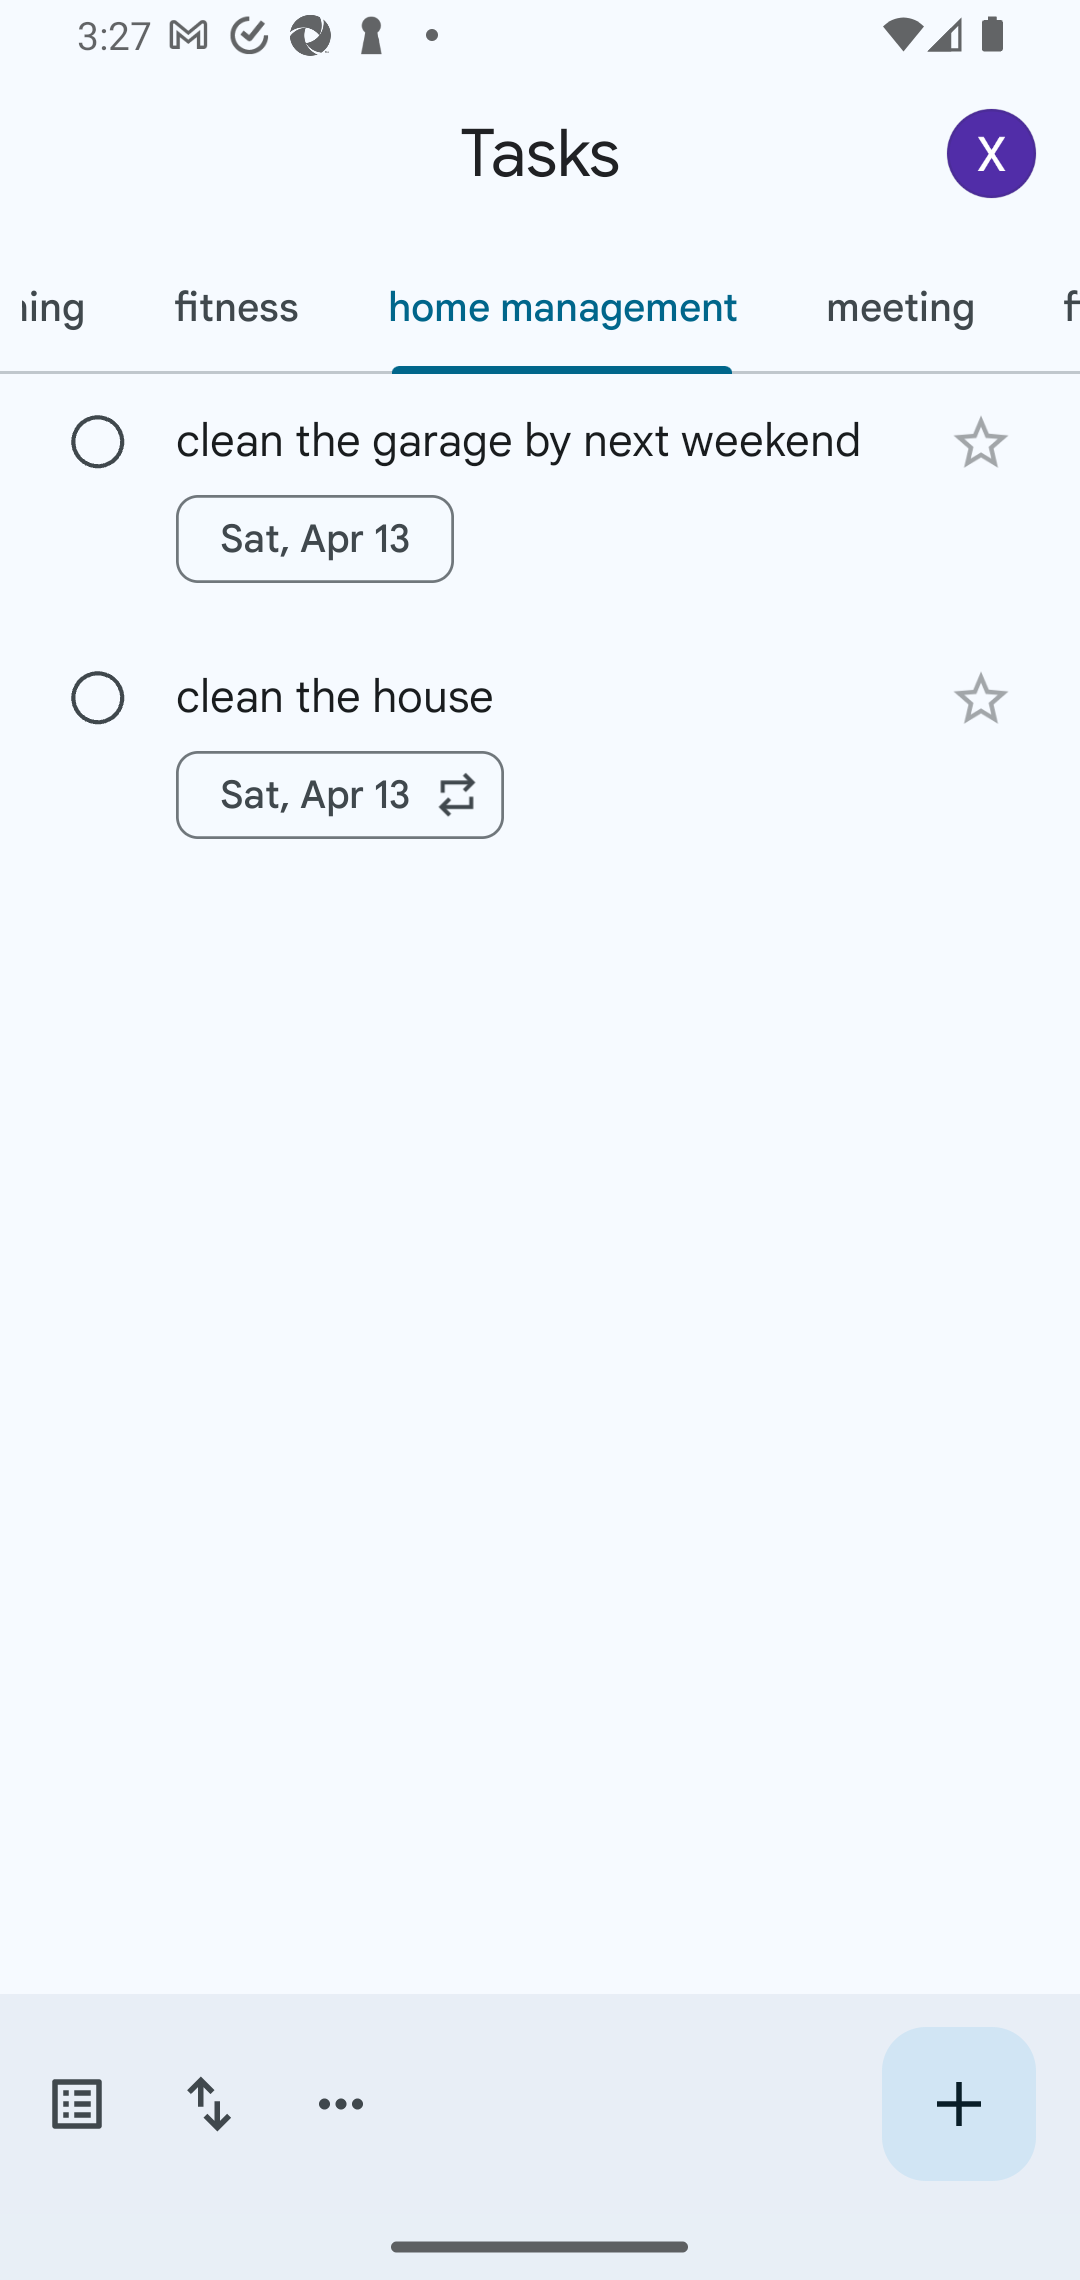  What do you see at coordinates (76, 2104) in the screenshot?
I see `Switch task lists` at bounding box center [76, 2104].